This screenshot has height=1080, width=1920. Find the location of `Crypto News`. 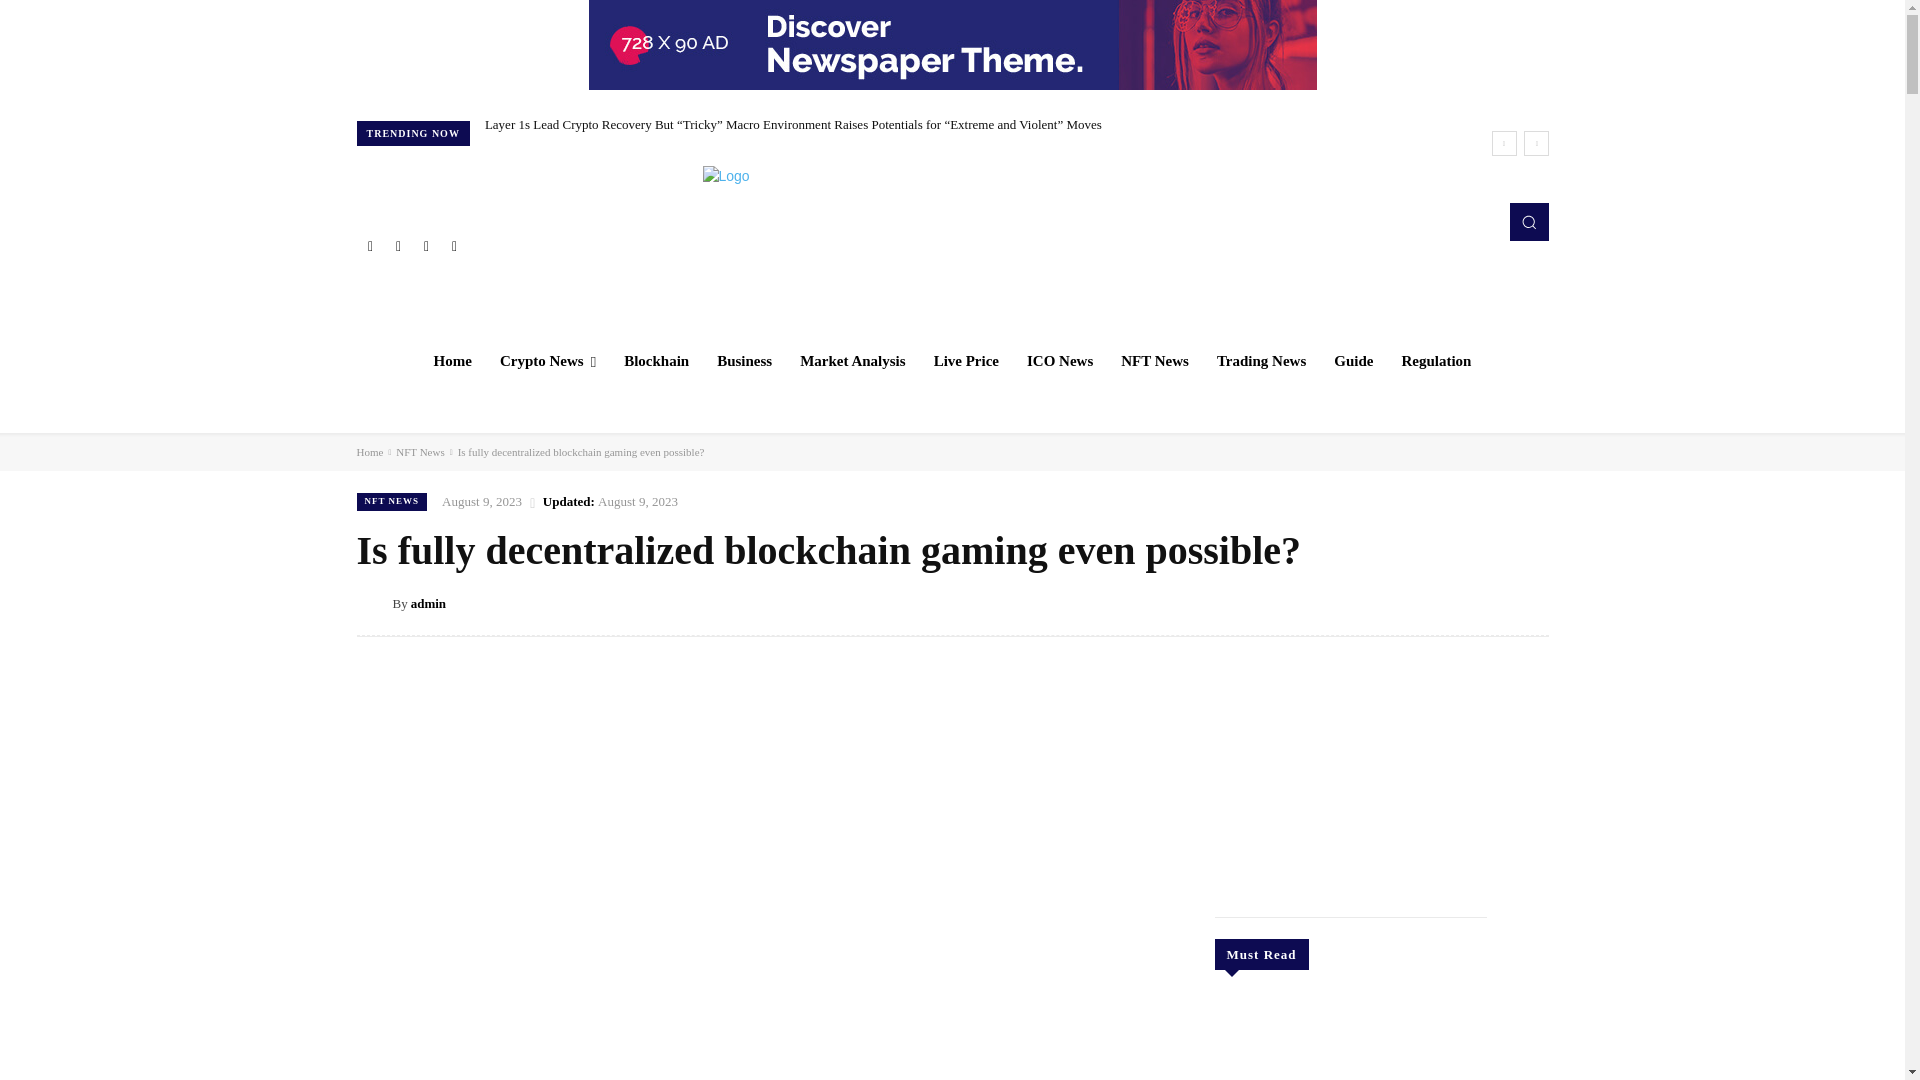

Crypto News is located at coordinates (548, 360).